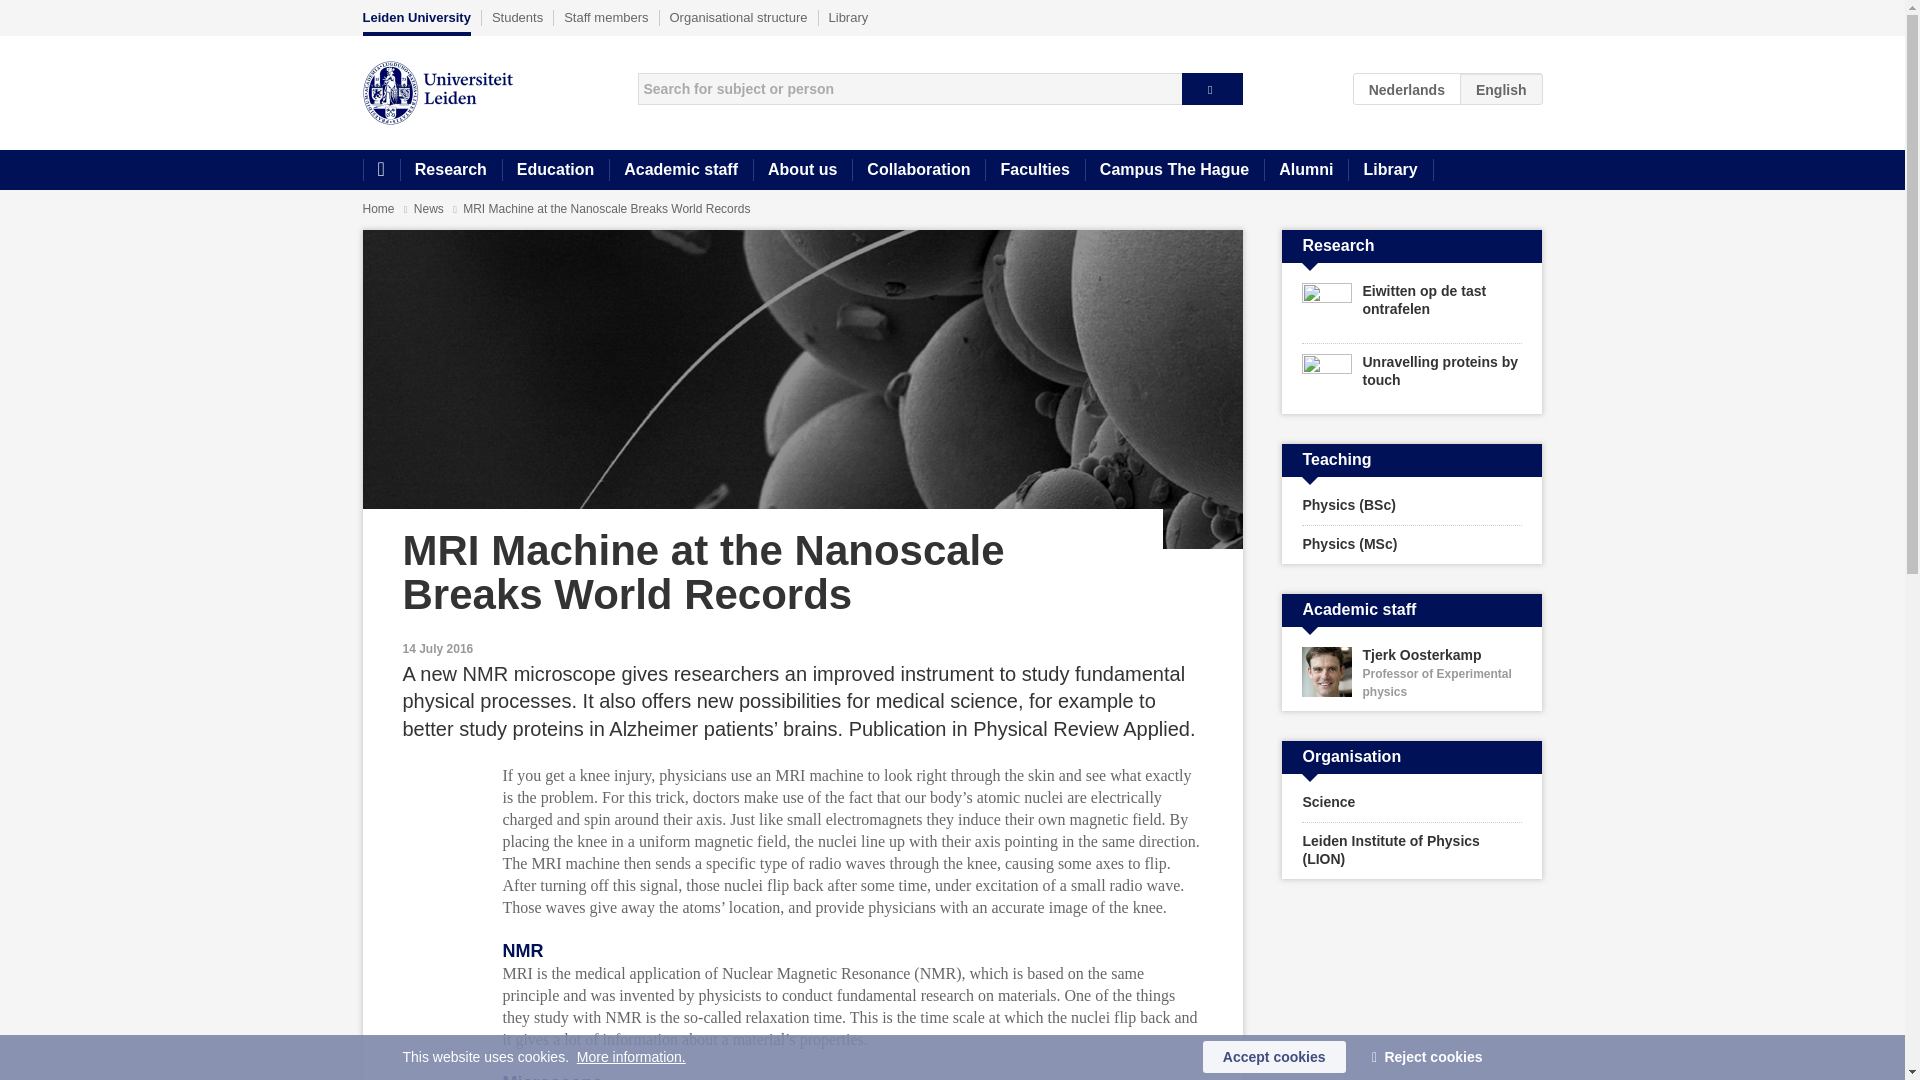 The width and height of the screenshot is (1920, 1080). What do you see at coordinates (380, 170) in the screenshot?
I see `Home` at bounding box center [380, 170].